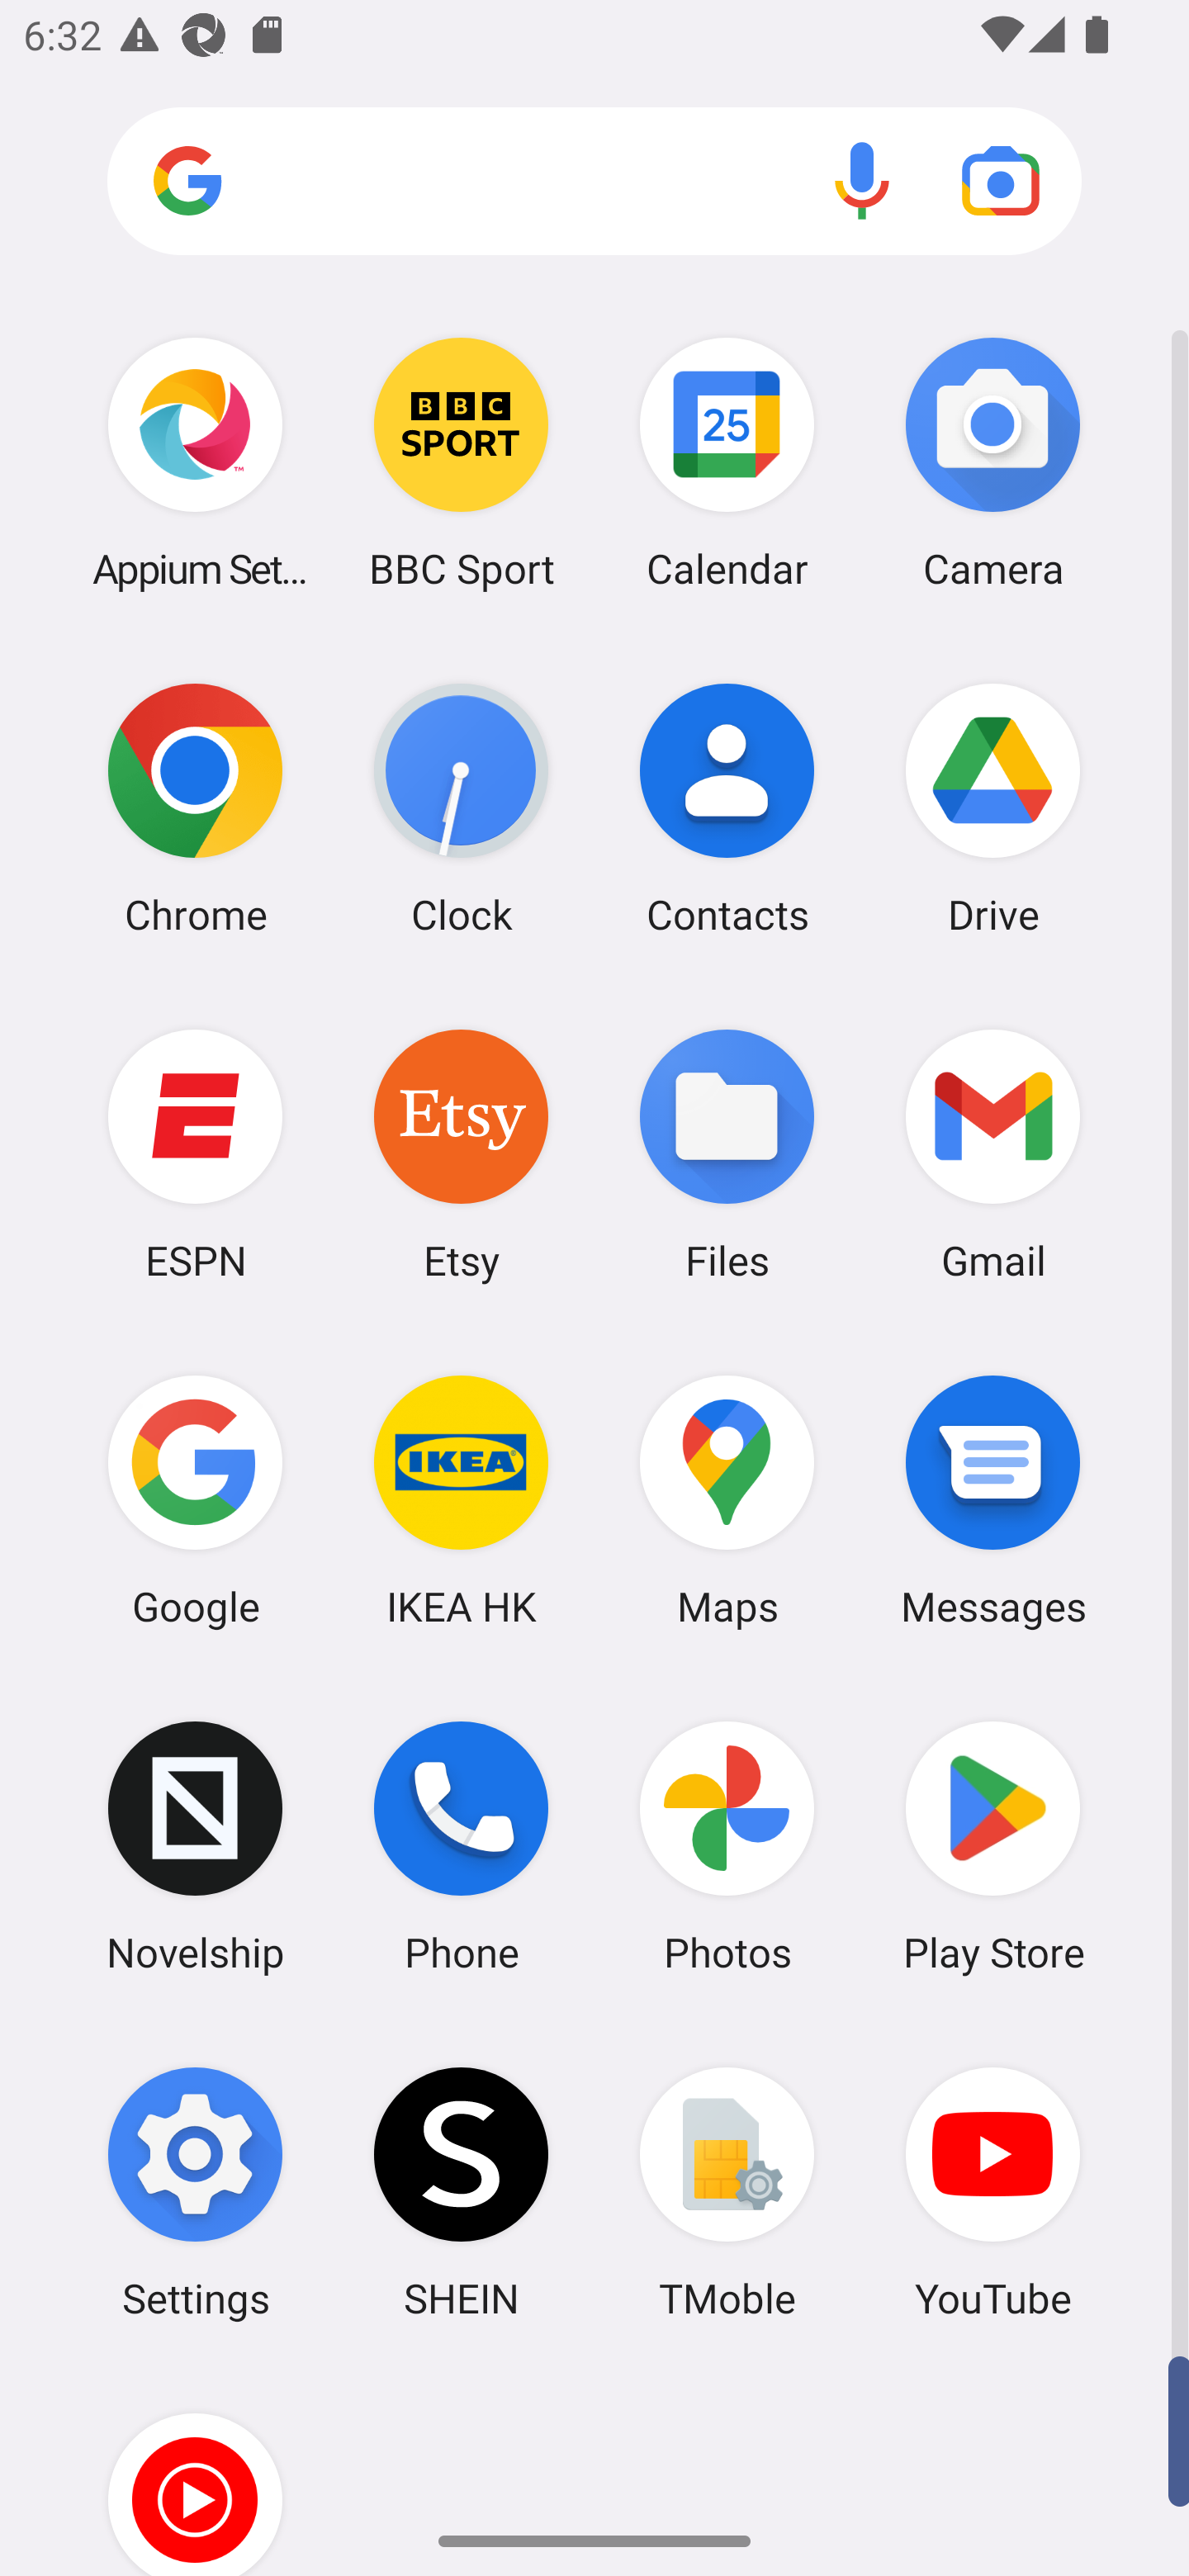 This screenshot has width=1189, height=2576. I want to click on Etsy, so click(461, 1153).